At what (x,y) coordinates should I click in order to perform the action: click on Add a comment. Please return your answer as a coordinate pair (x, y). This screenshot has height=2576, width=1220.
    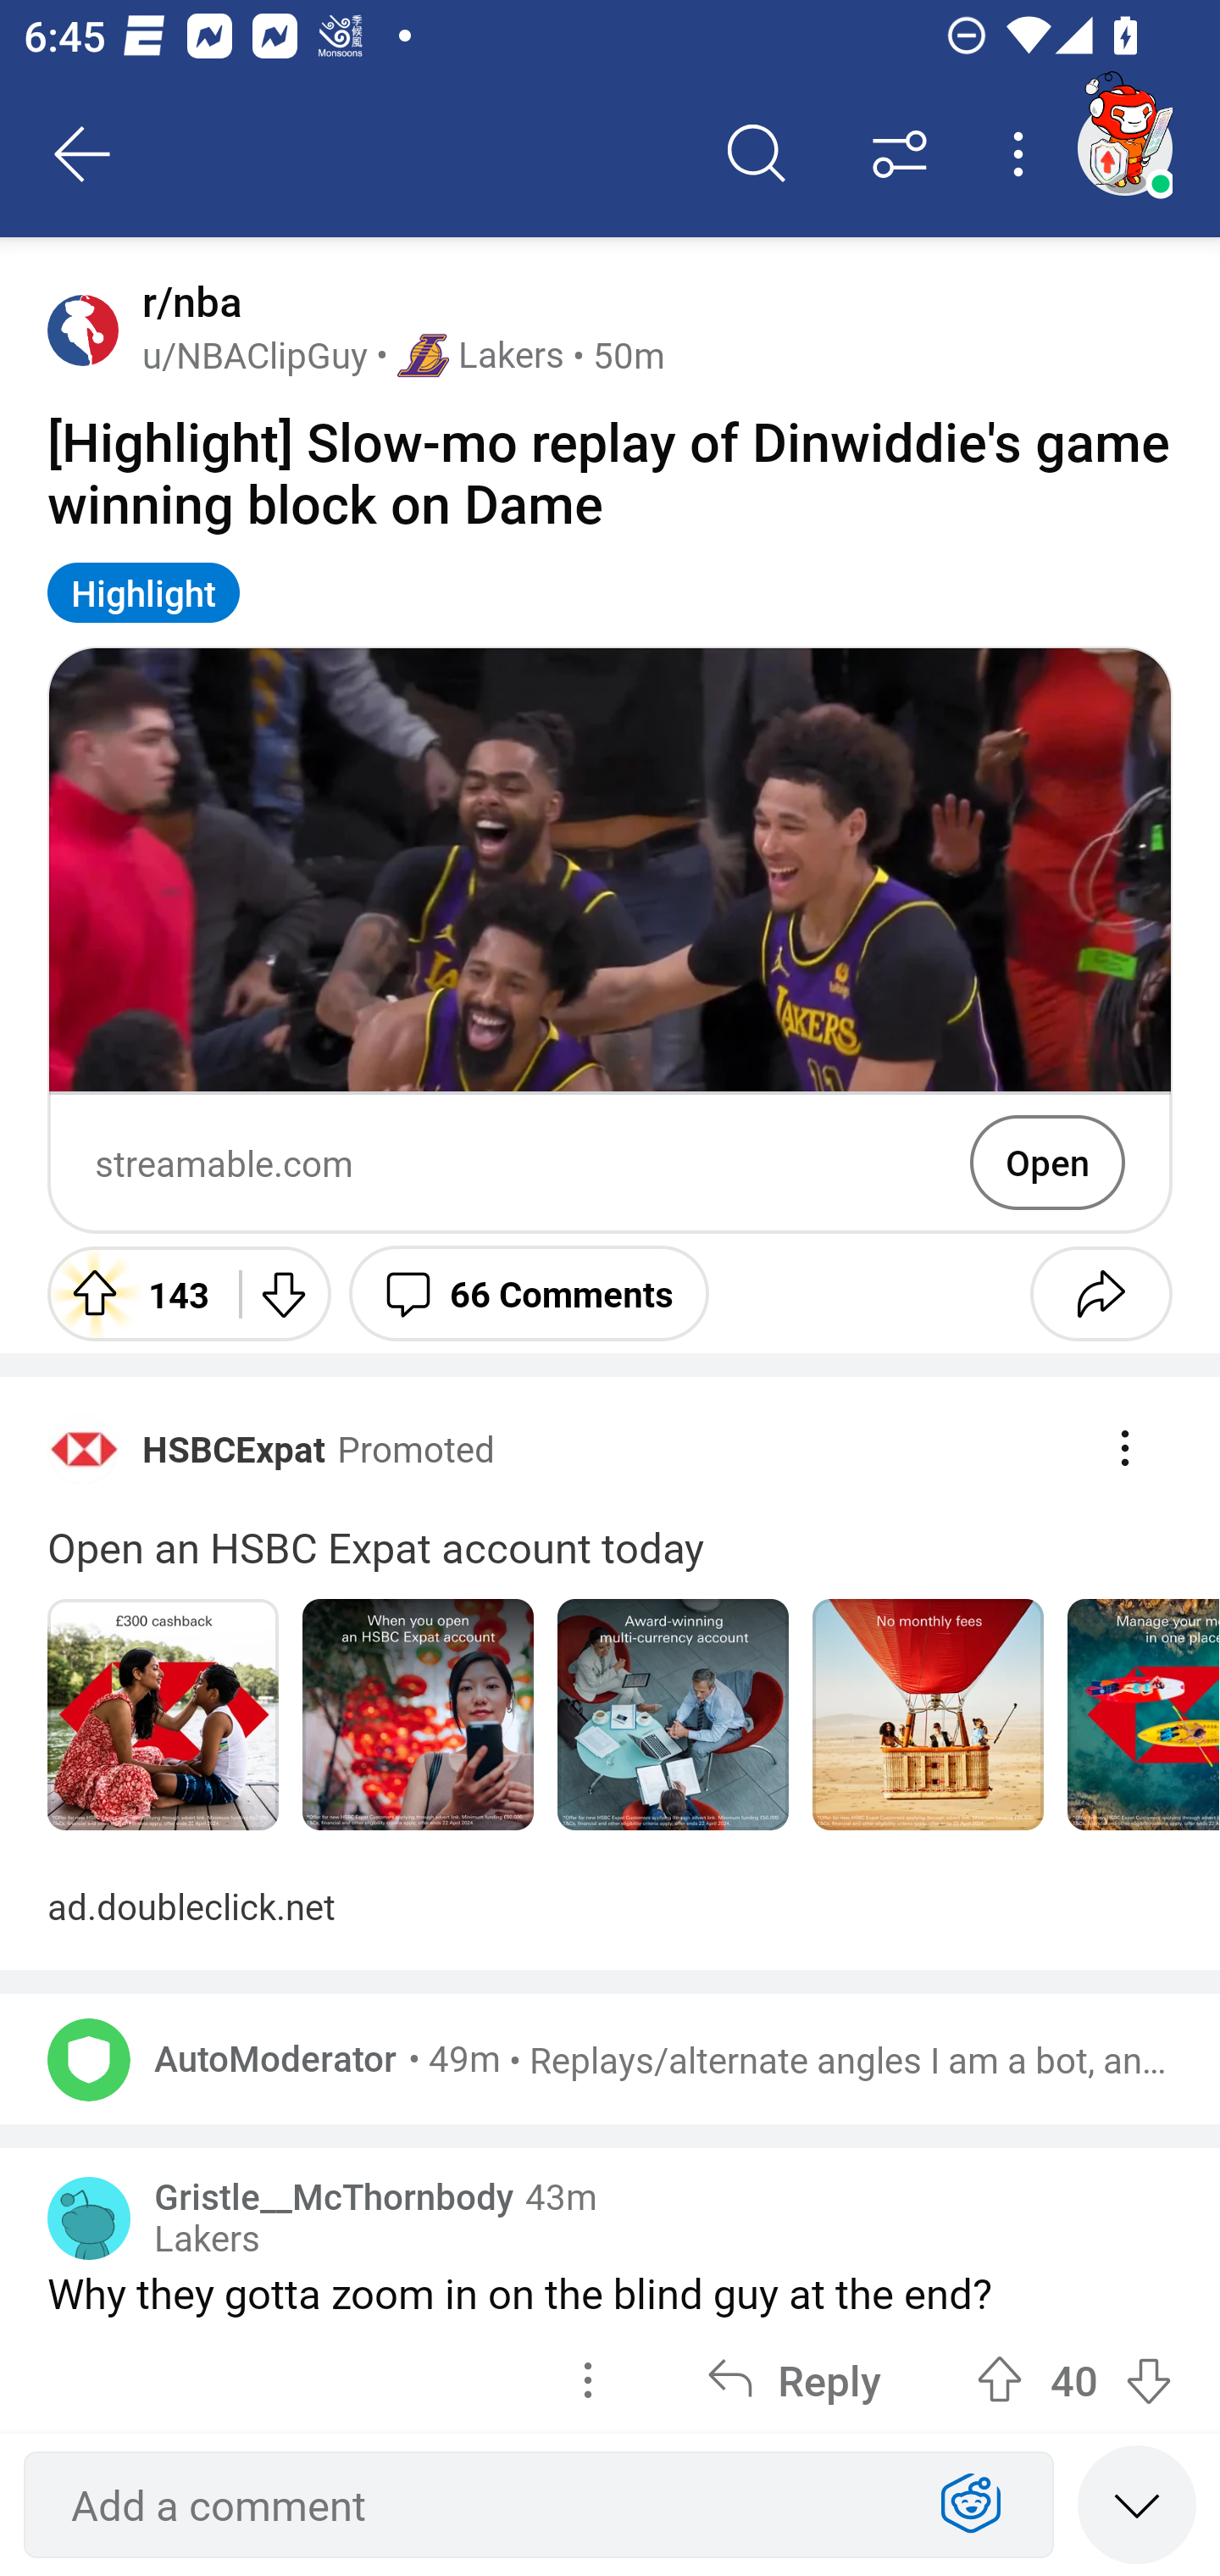
    Looking at the image, I should click on (480, 2505).